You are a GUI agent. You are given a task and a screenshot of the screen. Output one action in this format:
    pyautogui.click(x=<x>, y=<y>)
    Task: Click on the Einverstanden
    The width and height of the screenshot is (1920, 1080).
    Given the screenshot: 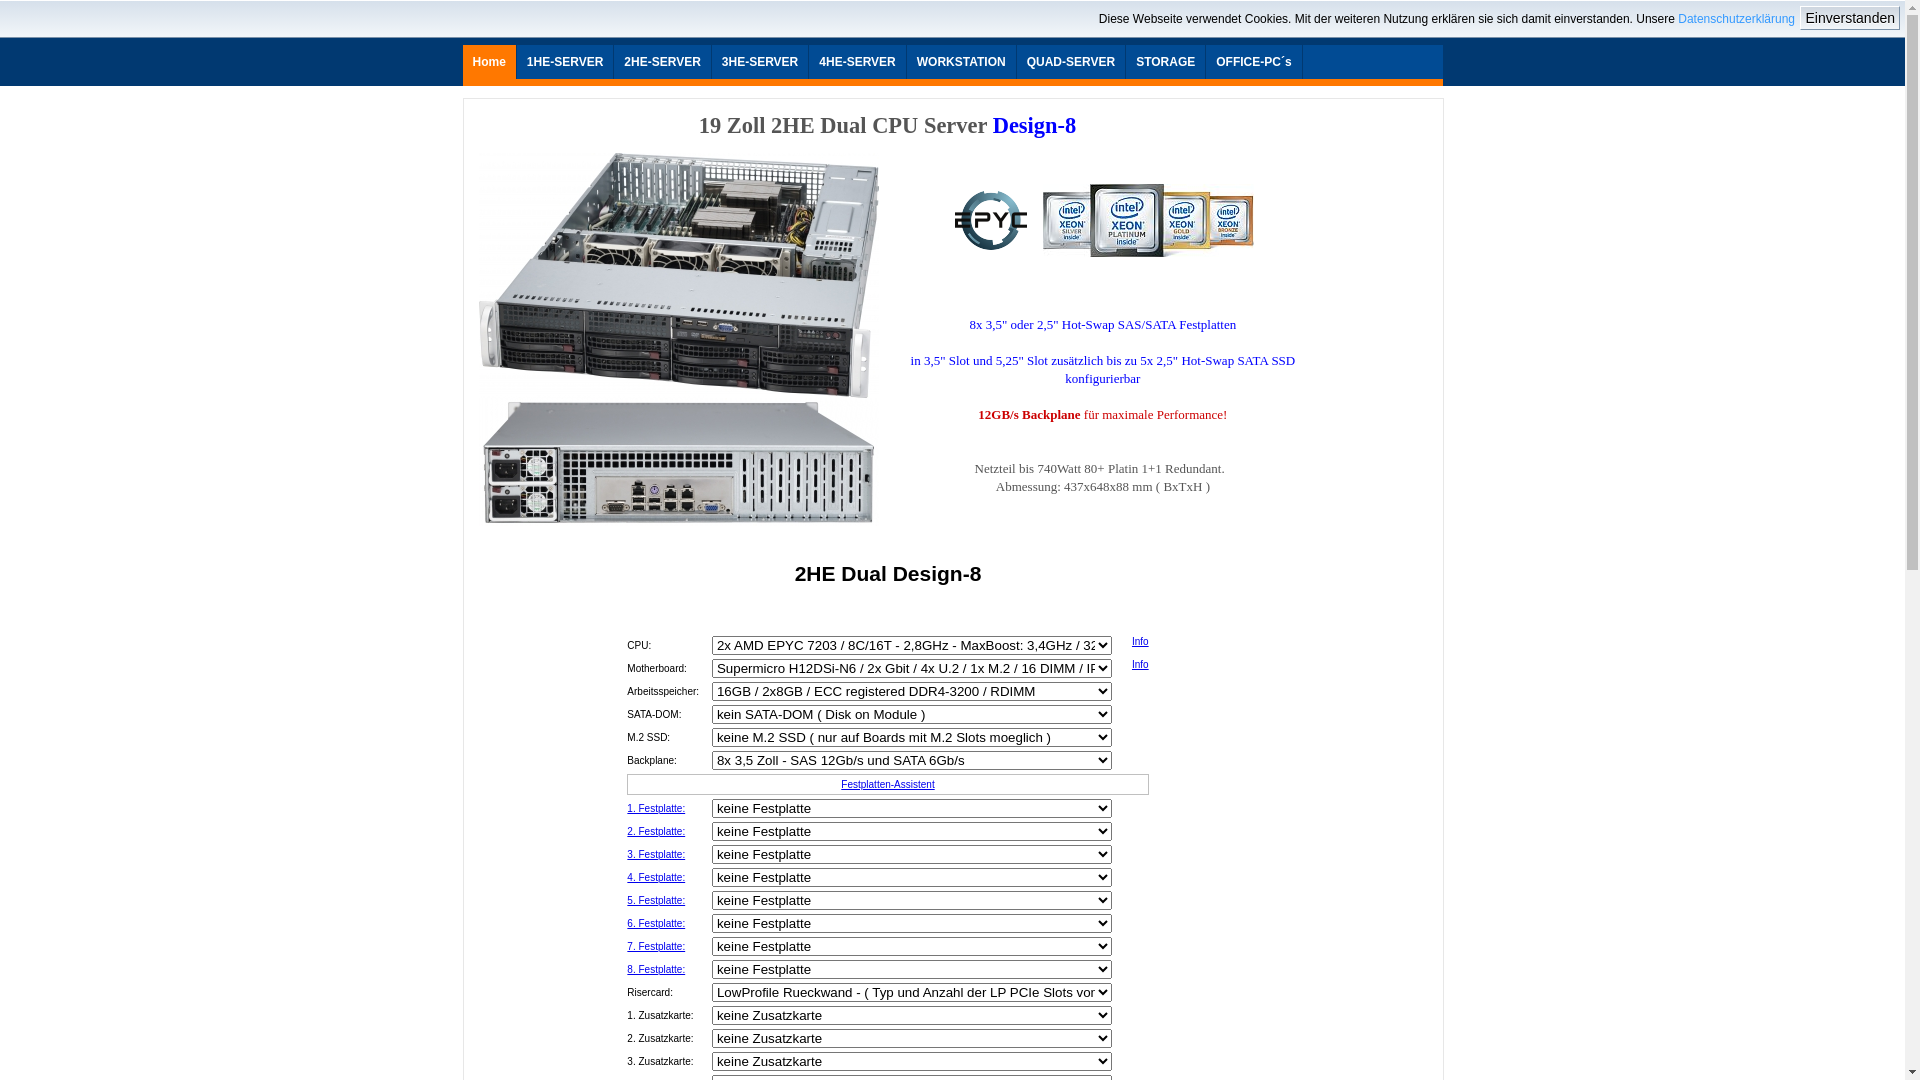 What is the action you would take?
    pyautogui.click(x=1850, y=18)
    